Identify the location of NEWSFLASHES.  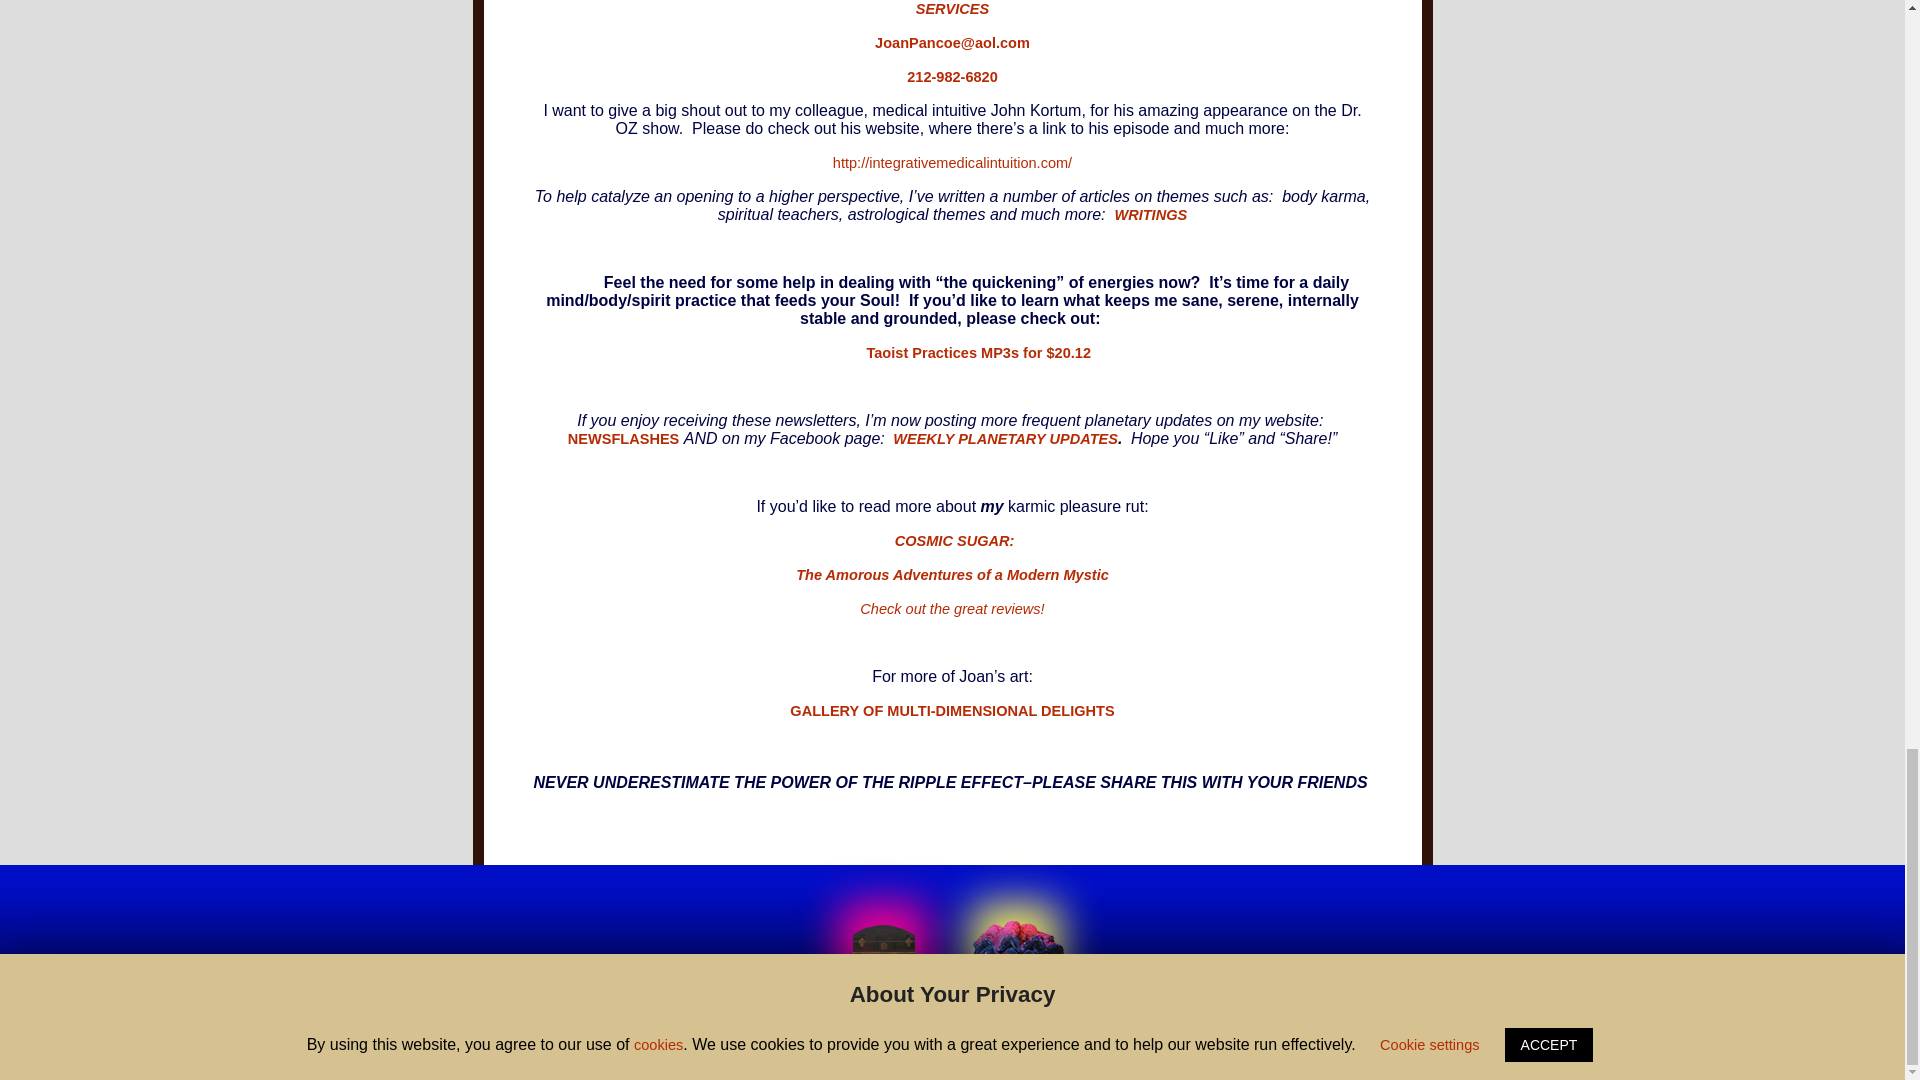
(624, 438).